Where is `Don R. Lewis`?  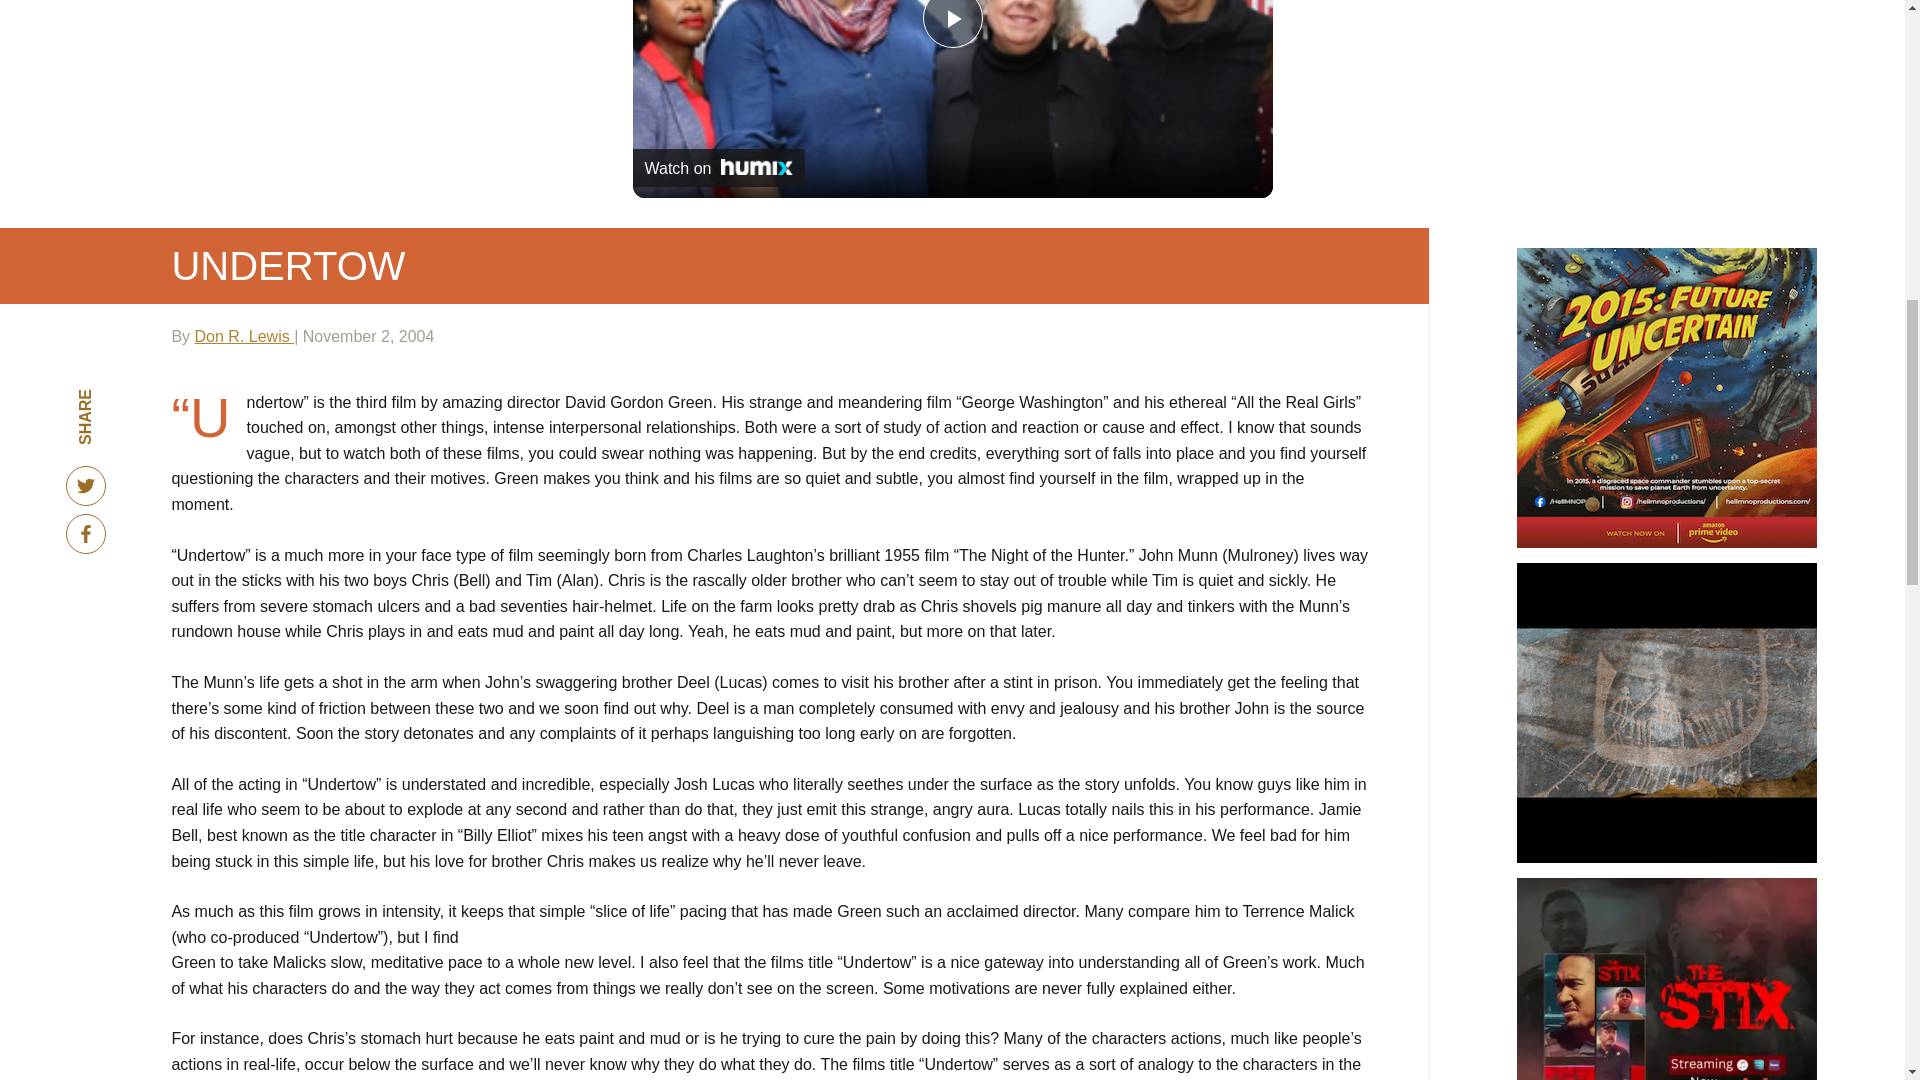 Don R. Lewis is located at coordinates (245, 336).